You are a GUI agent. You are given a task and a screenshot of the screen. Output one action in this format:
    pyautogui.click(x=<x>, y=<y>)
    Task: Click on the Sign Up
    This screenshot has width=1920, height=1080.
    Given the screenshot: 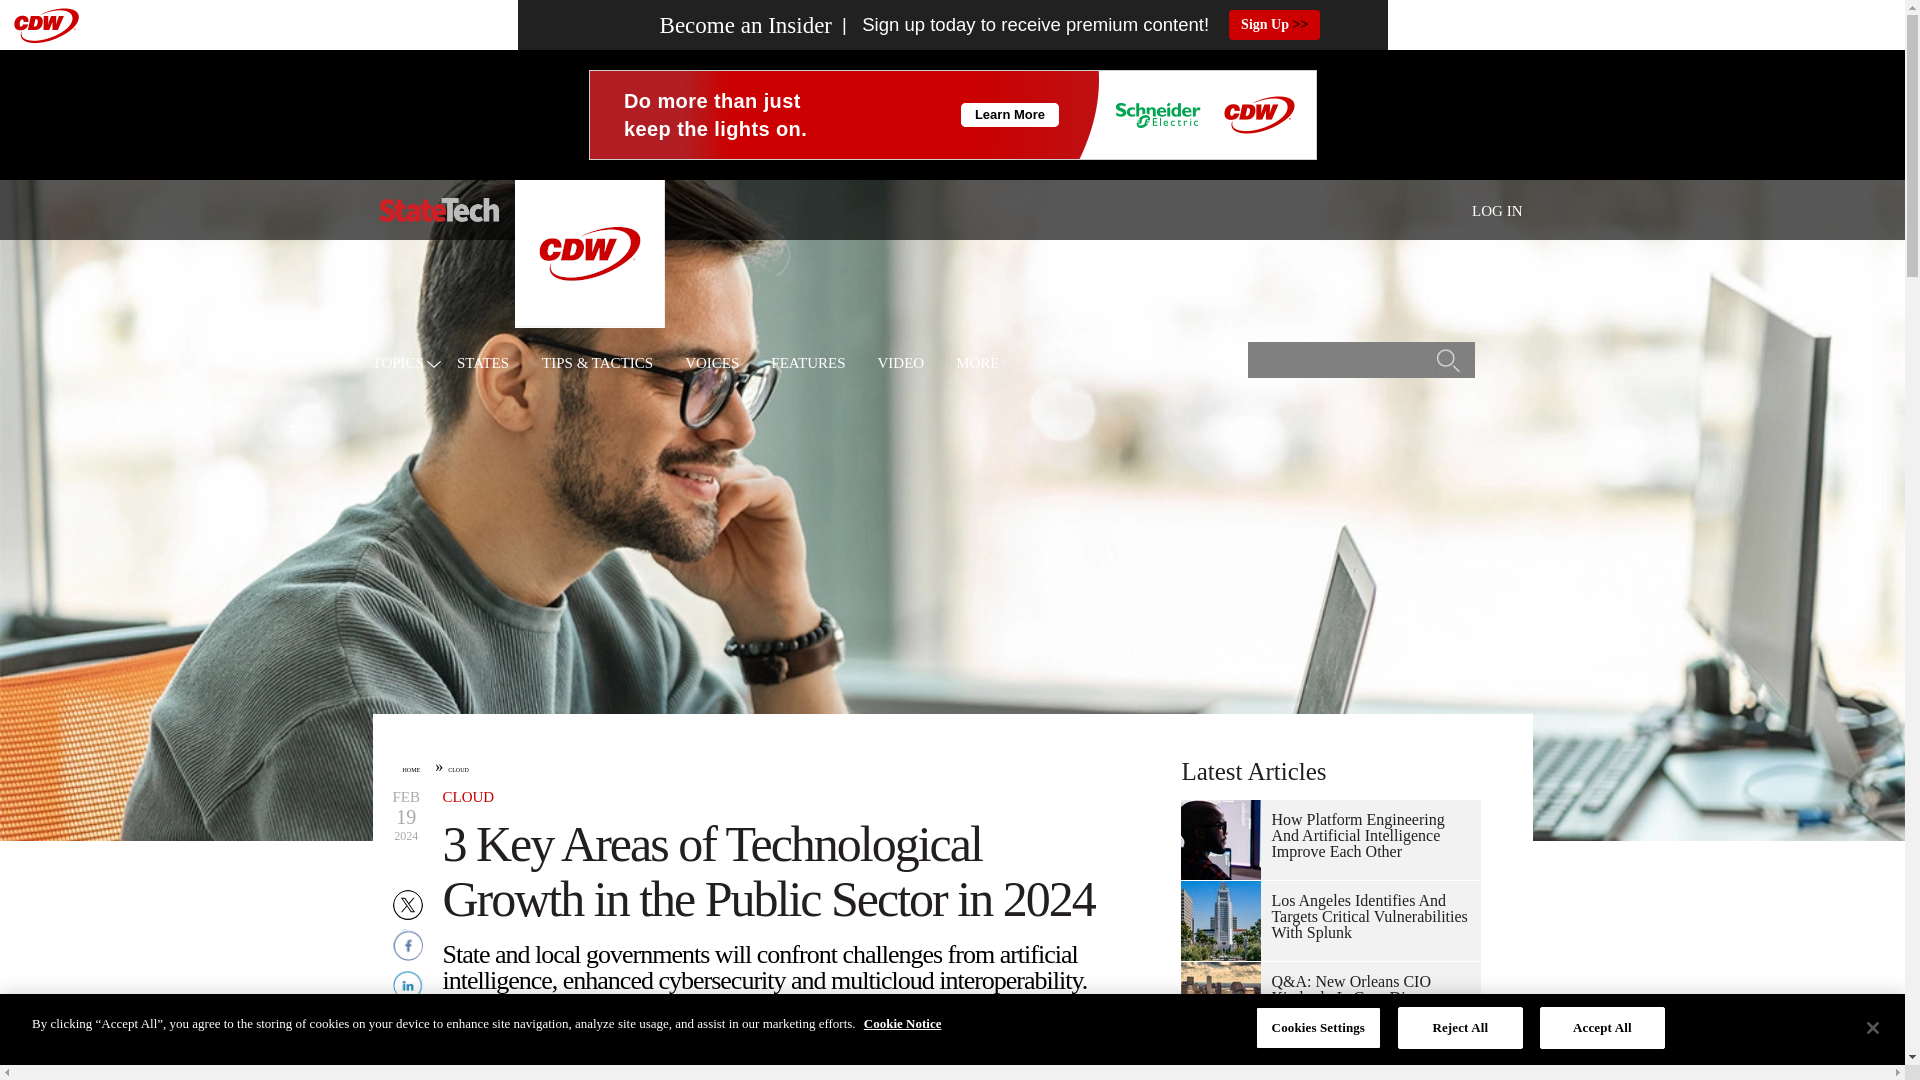 What is the action you would take?
    pyautogui.click(x=1274, y=24)
    